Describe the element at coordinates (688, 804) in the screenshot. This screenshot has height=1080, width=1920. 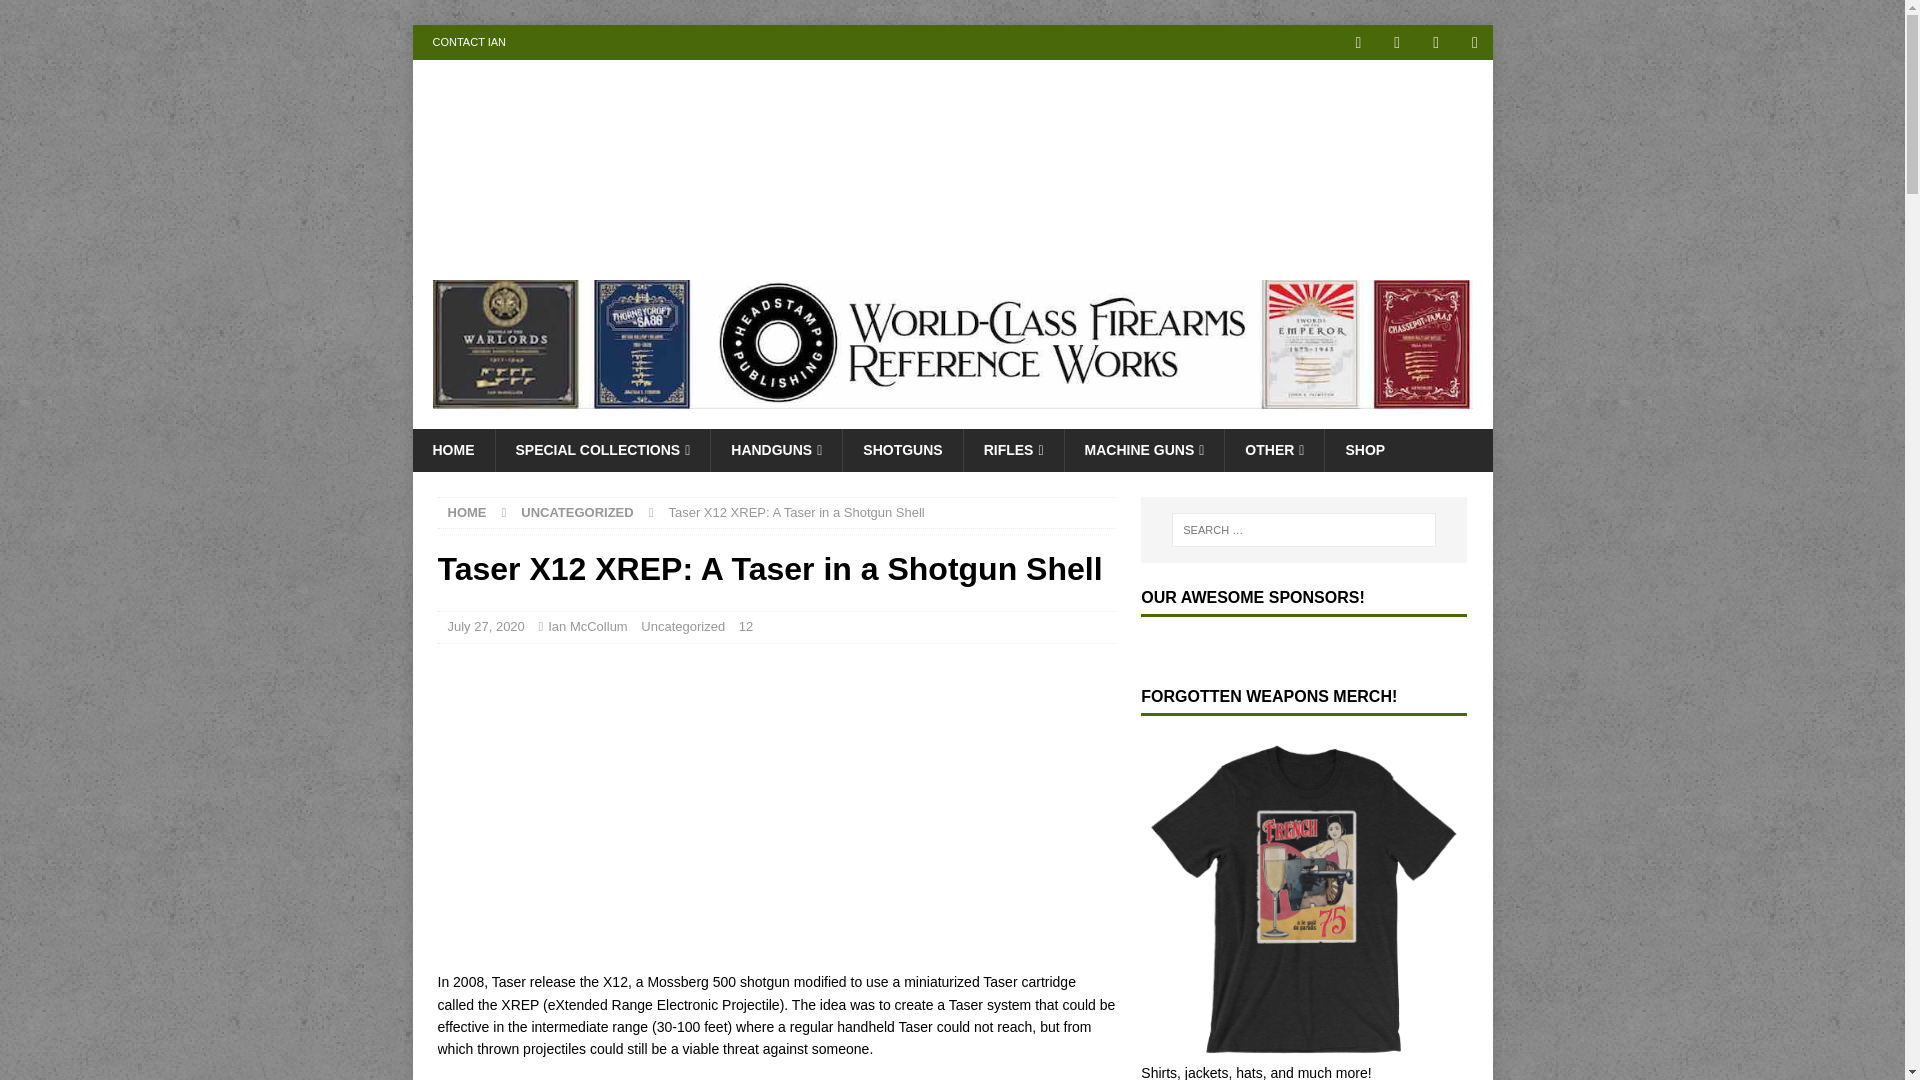
I see `Taser X12 XREP: A Taser in a Shotgun Shell` at that location.